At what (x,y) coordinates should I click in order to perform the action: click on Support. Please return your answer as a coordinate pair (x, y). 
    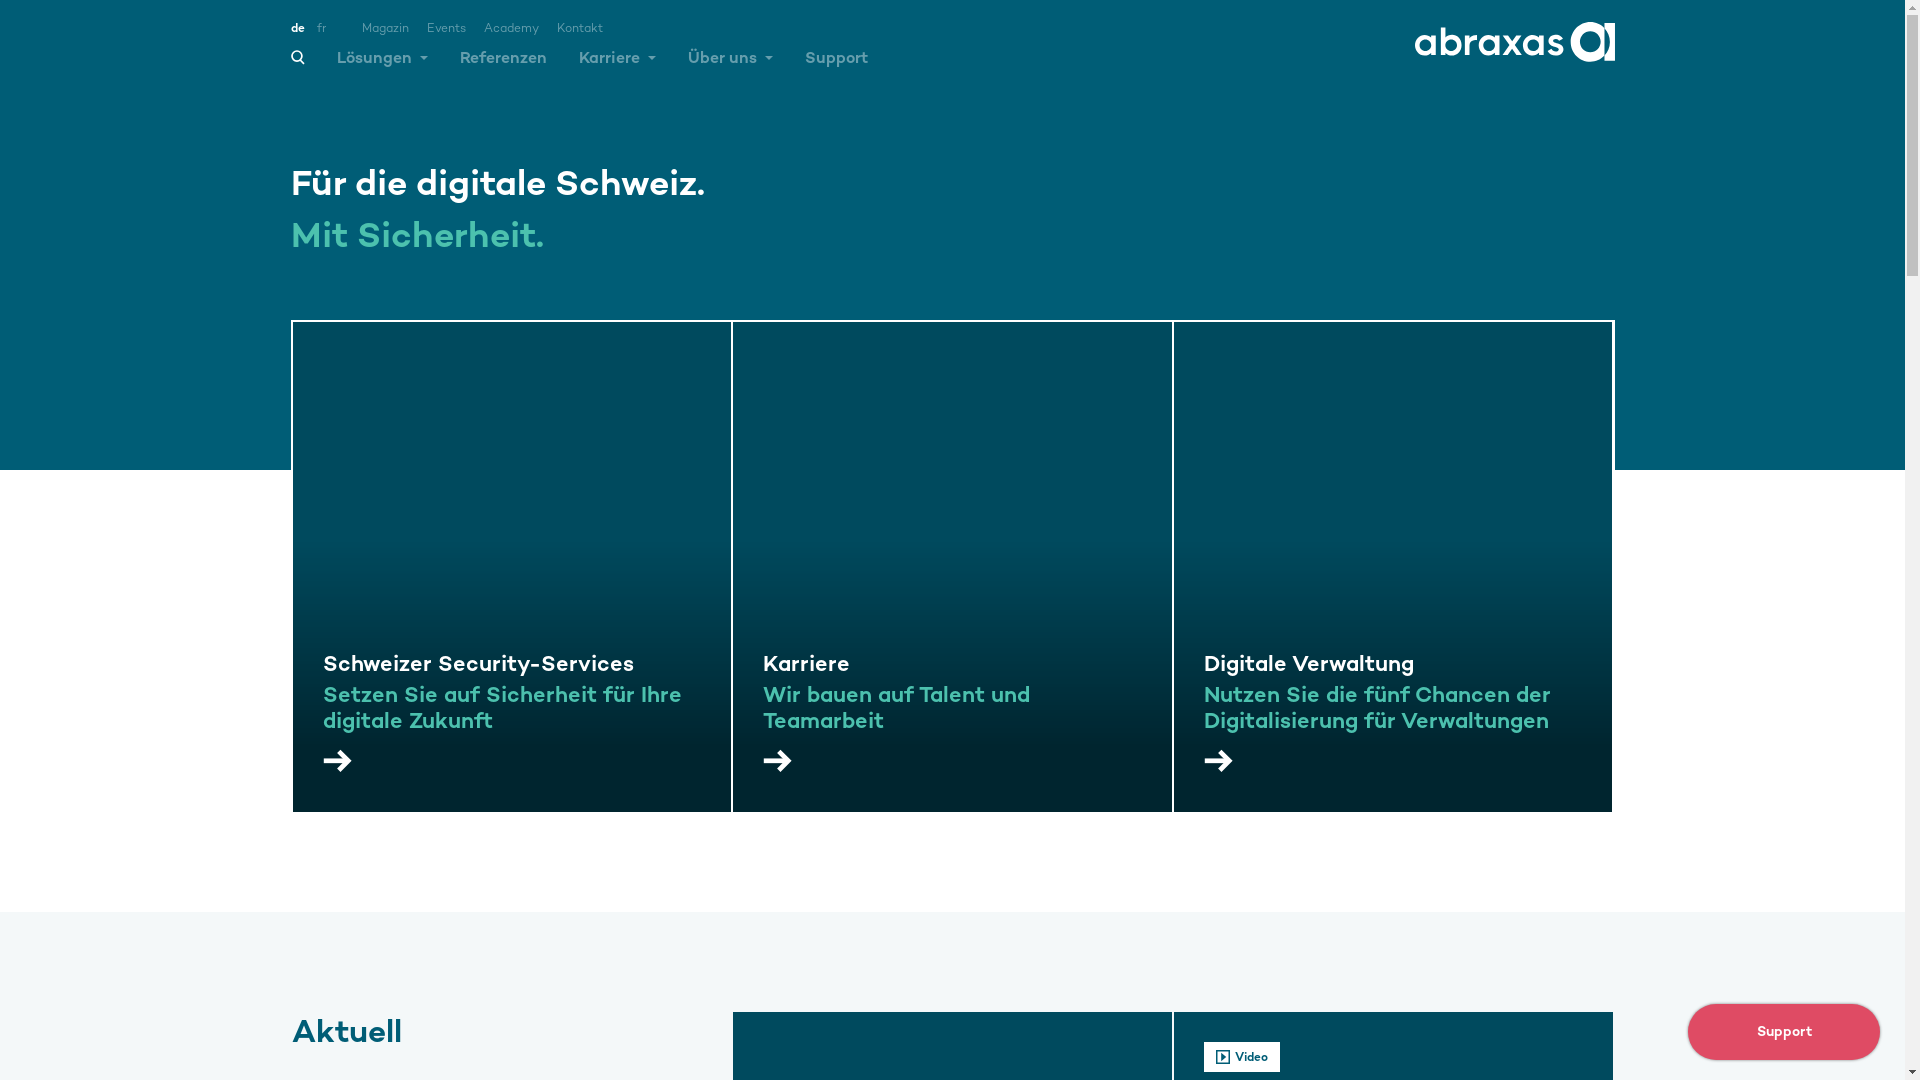
    Looking at the image, I should click on (1784, 1032).